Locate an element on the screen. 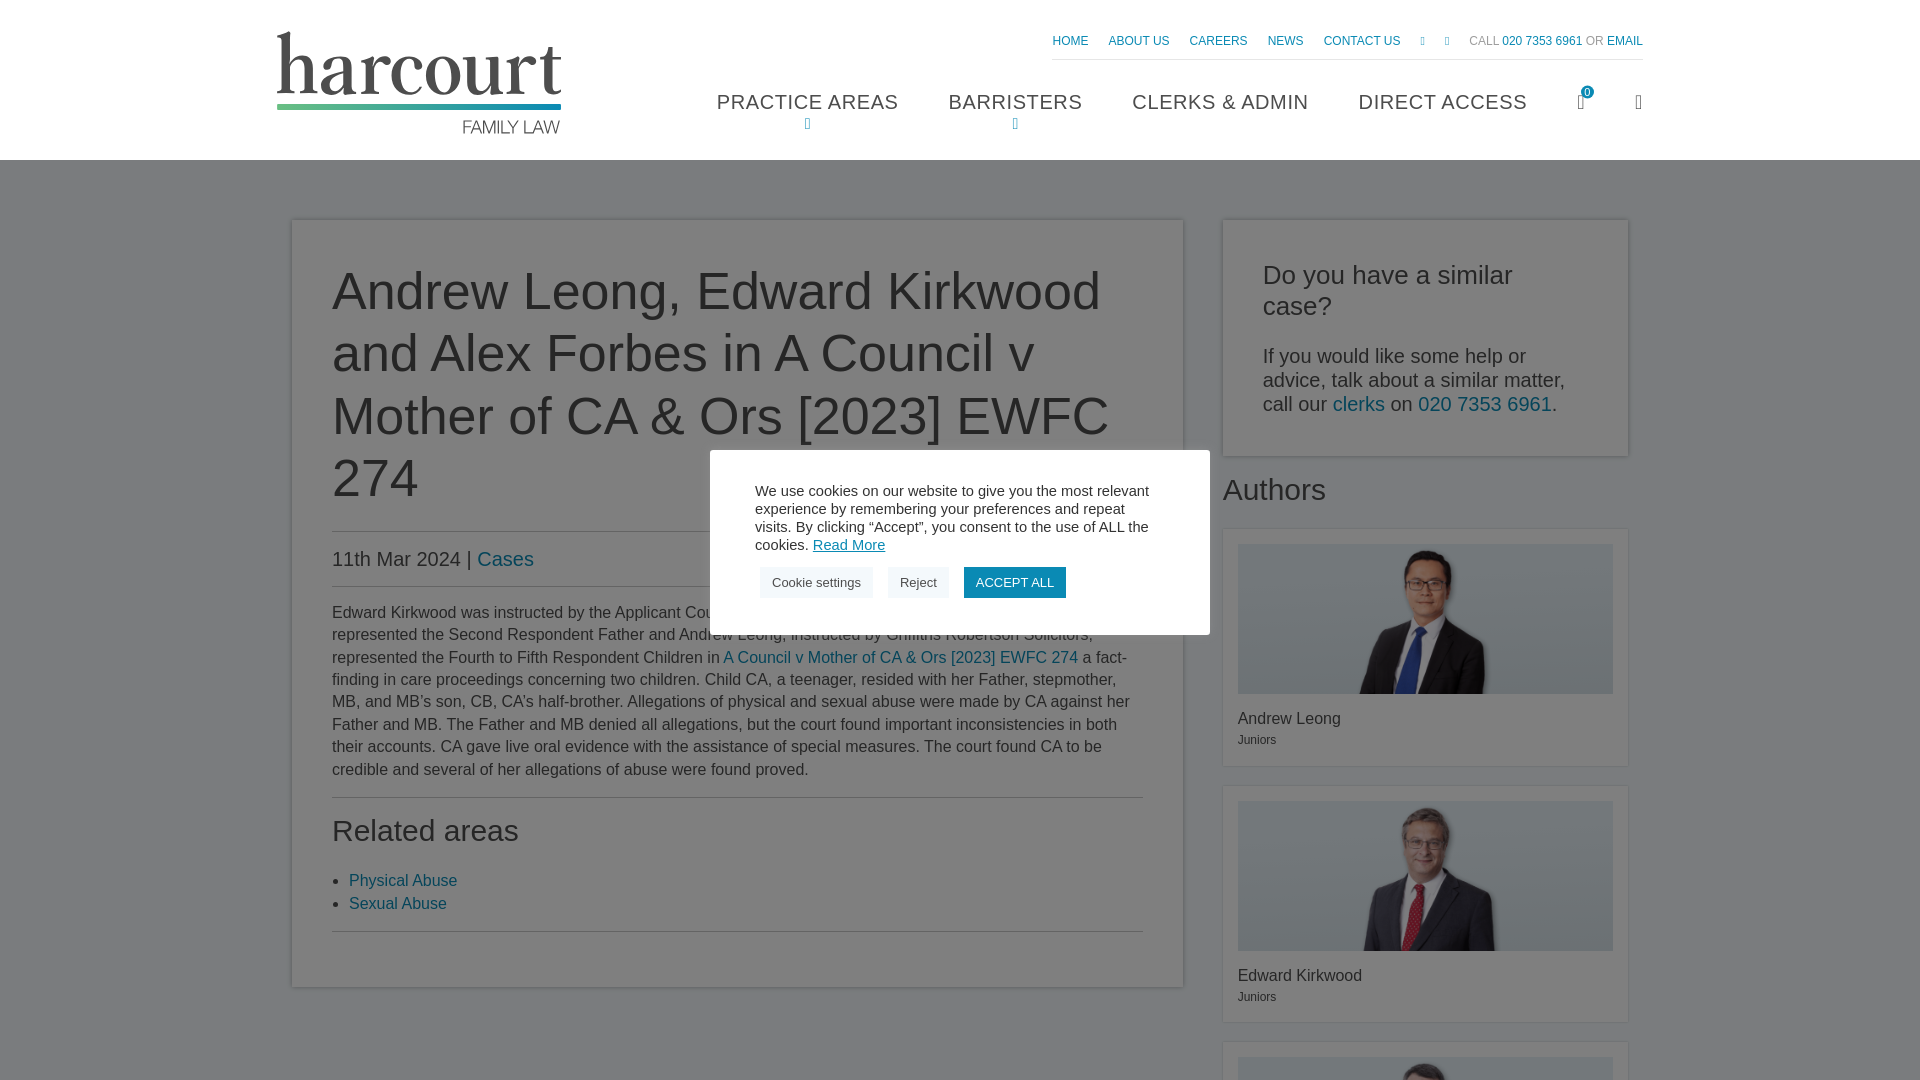  020 7353 6961 is located at coordinates (1426, 647).